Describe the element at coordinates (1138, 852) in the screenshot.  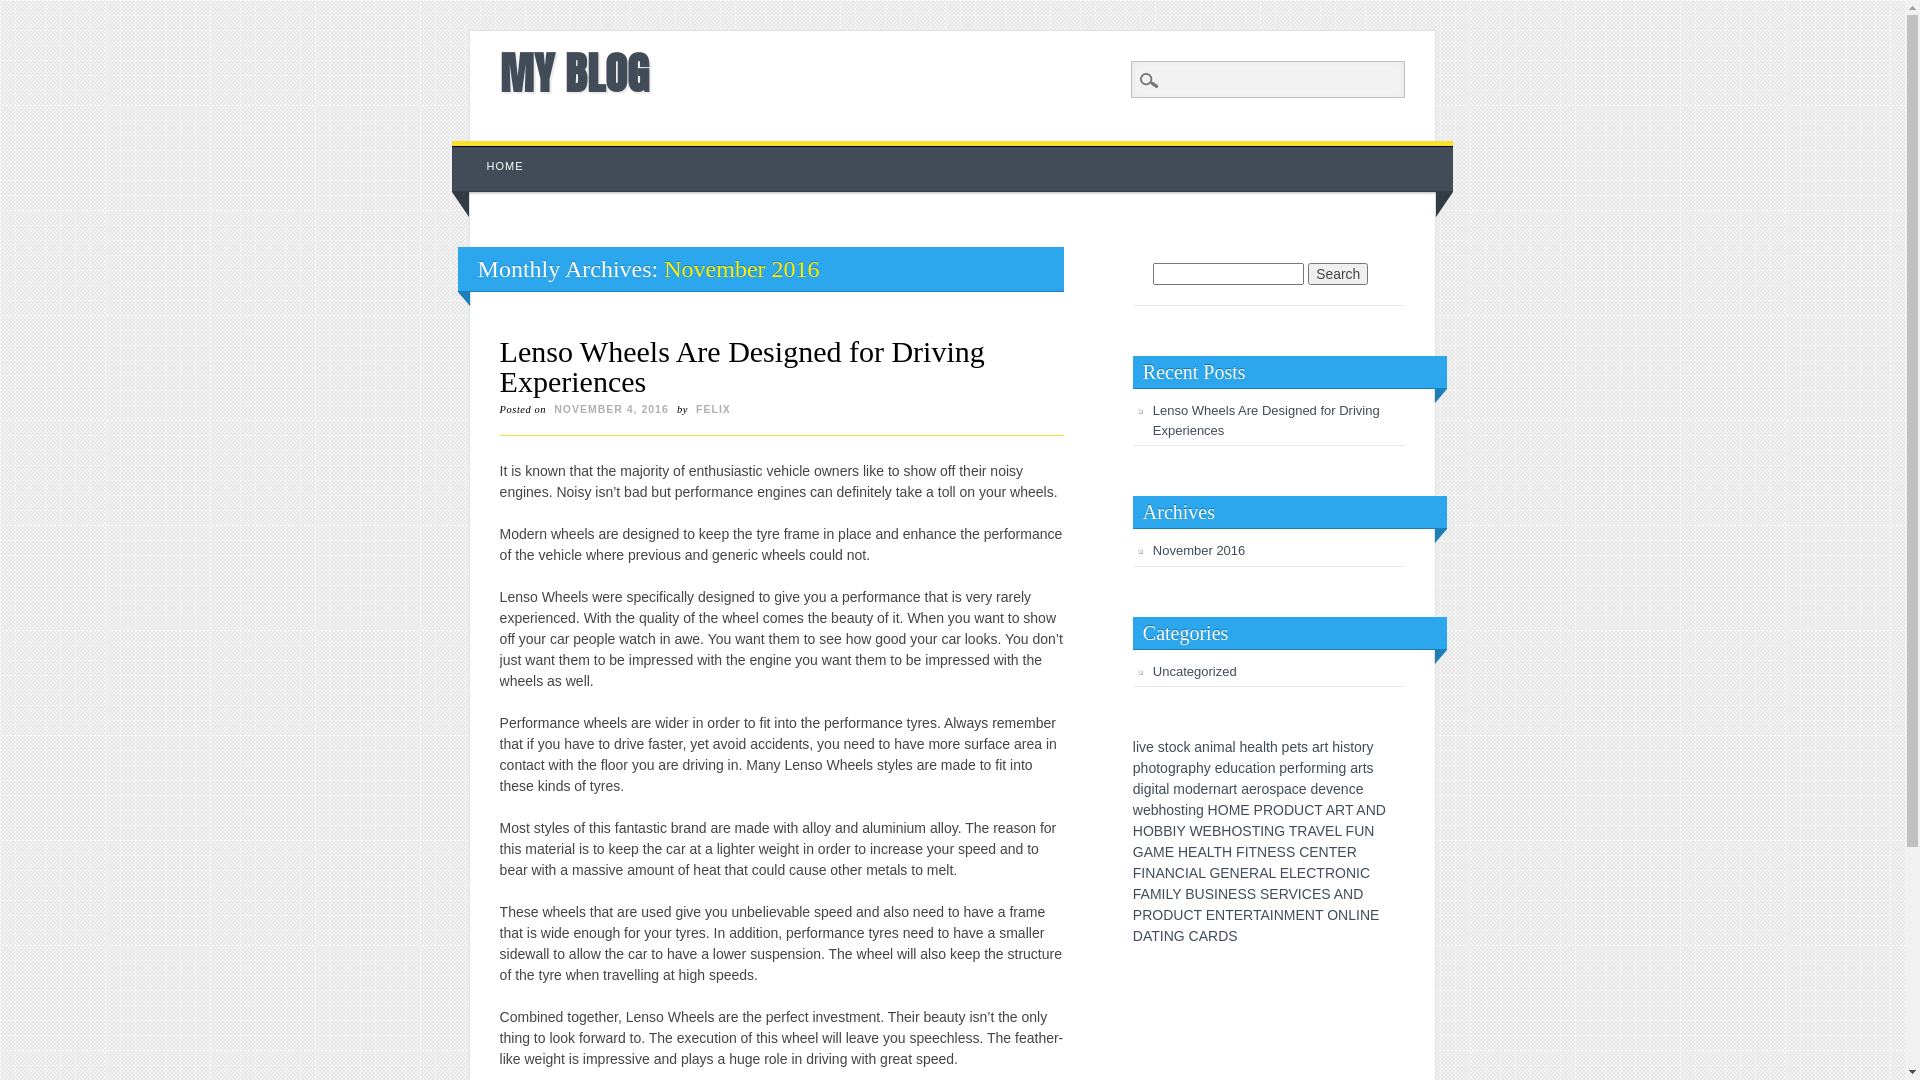
I see `G` at that location.